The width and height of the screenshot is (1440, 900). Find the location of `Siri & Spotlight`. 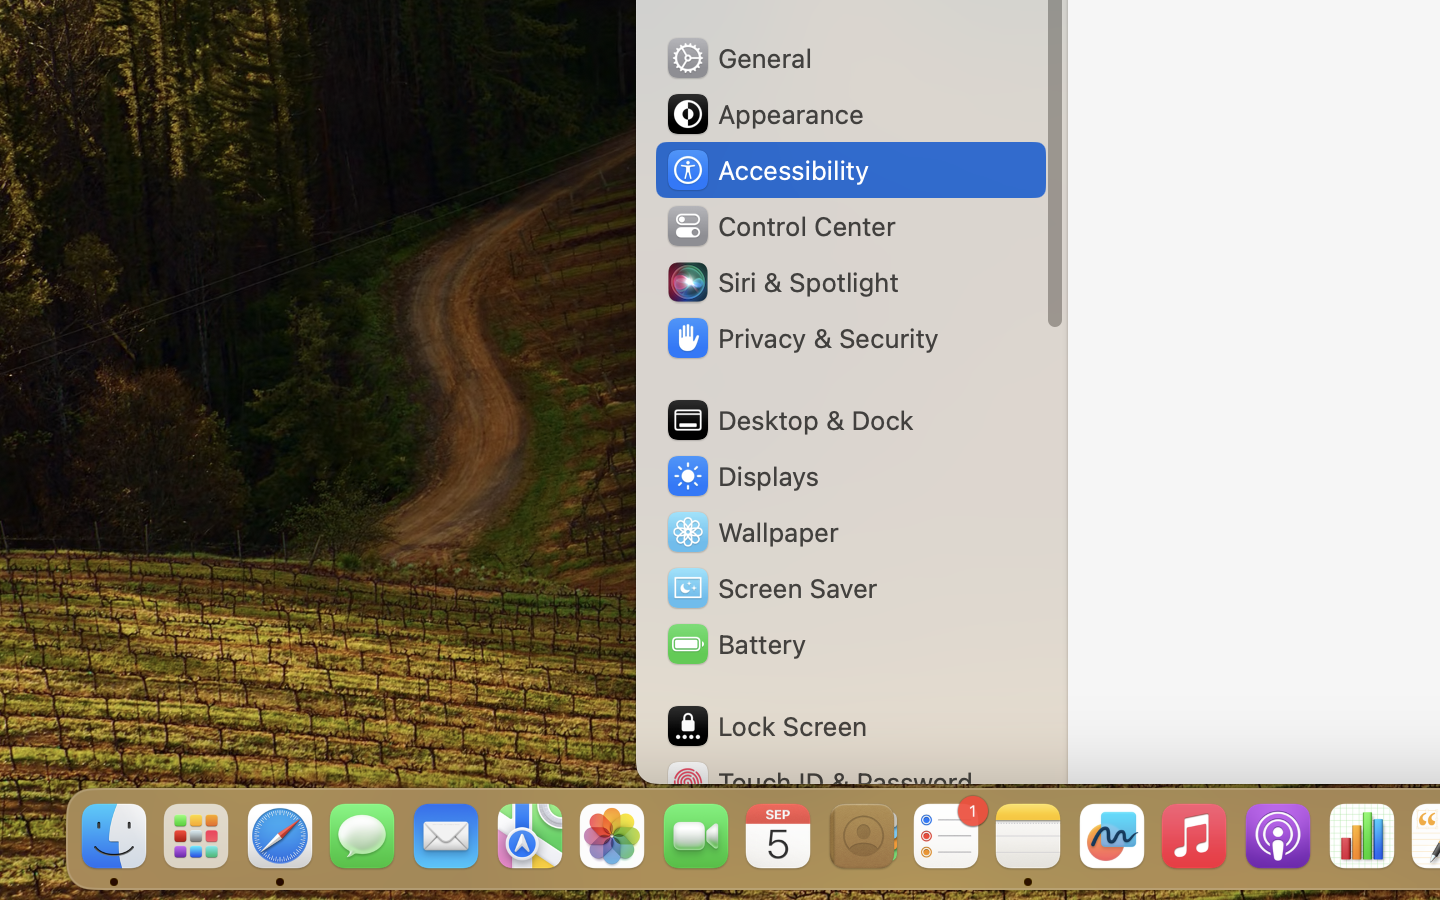

Siri & Spotlight is located at coordinates (781, 282).